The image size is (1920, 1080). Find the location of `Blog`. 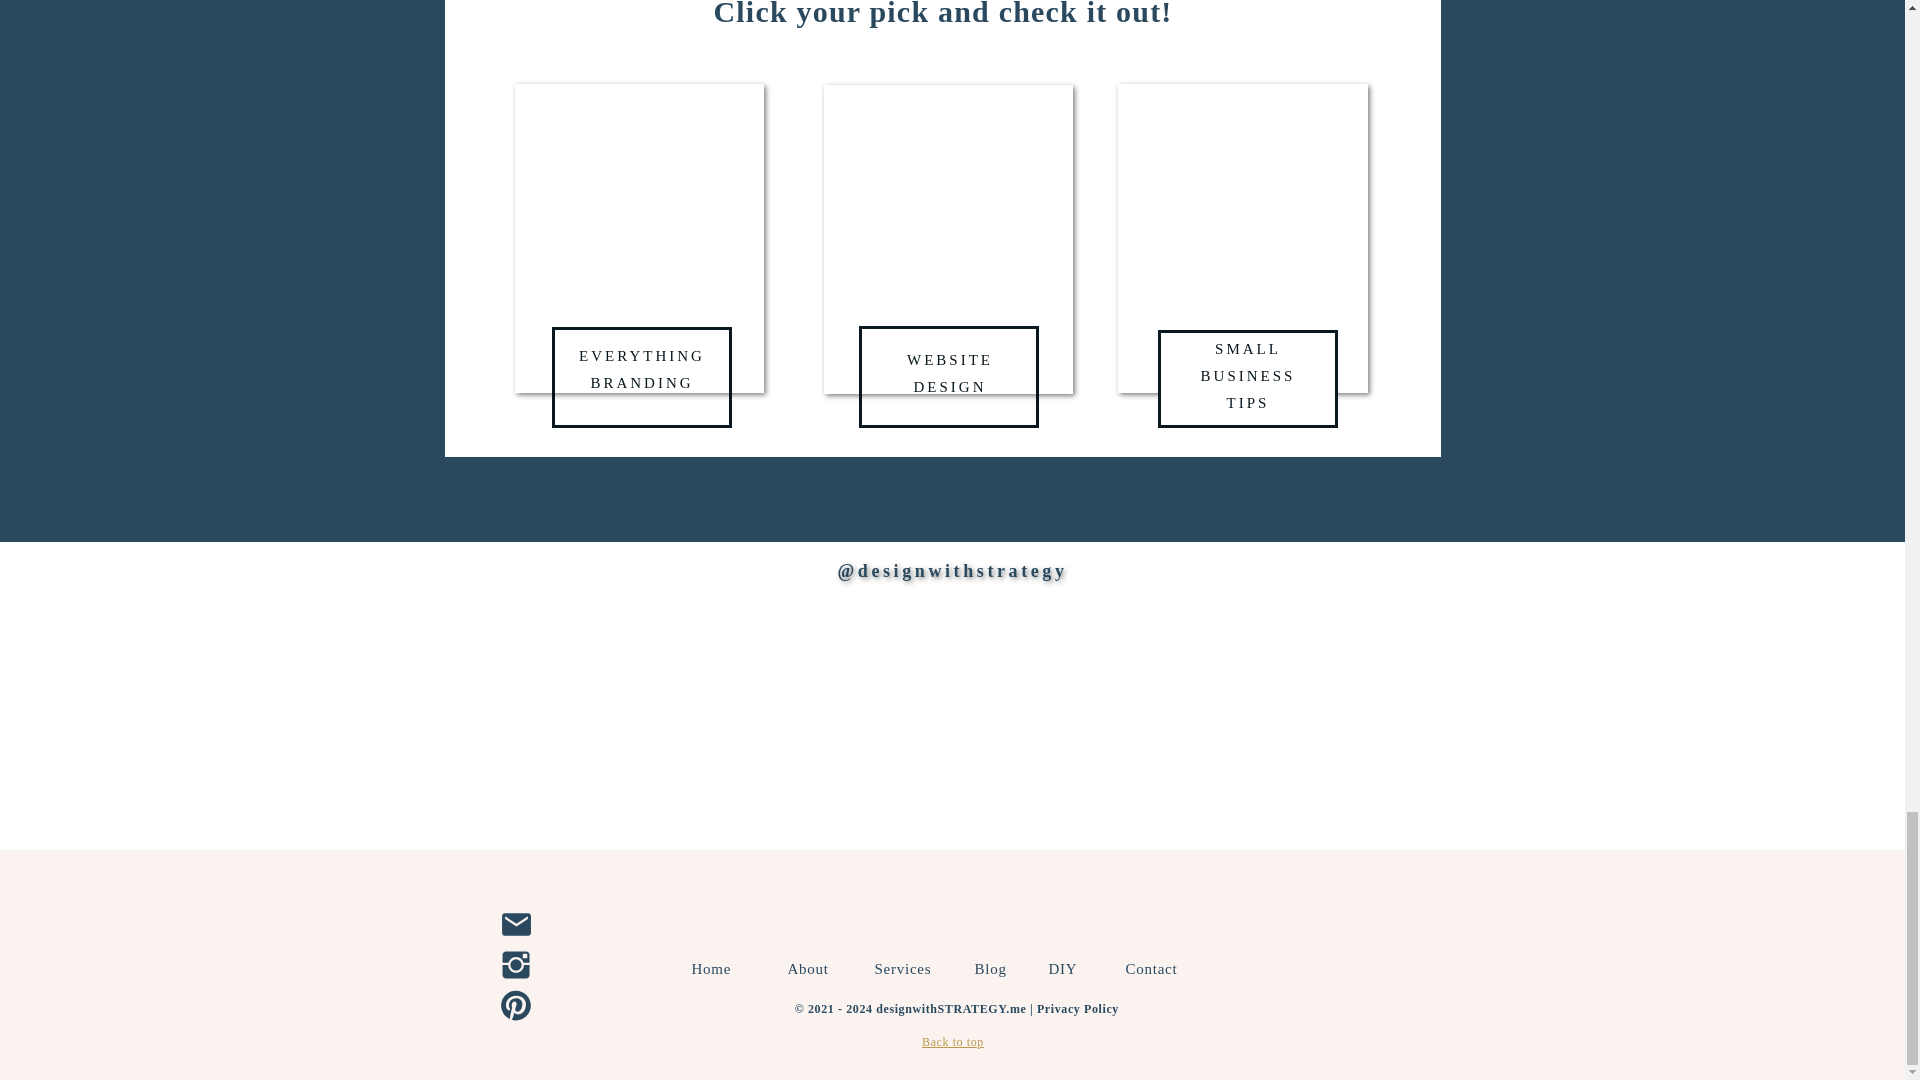

Blog is located at coordinates (952, 1041).